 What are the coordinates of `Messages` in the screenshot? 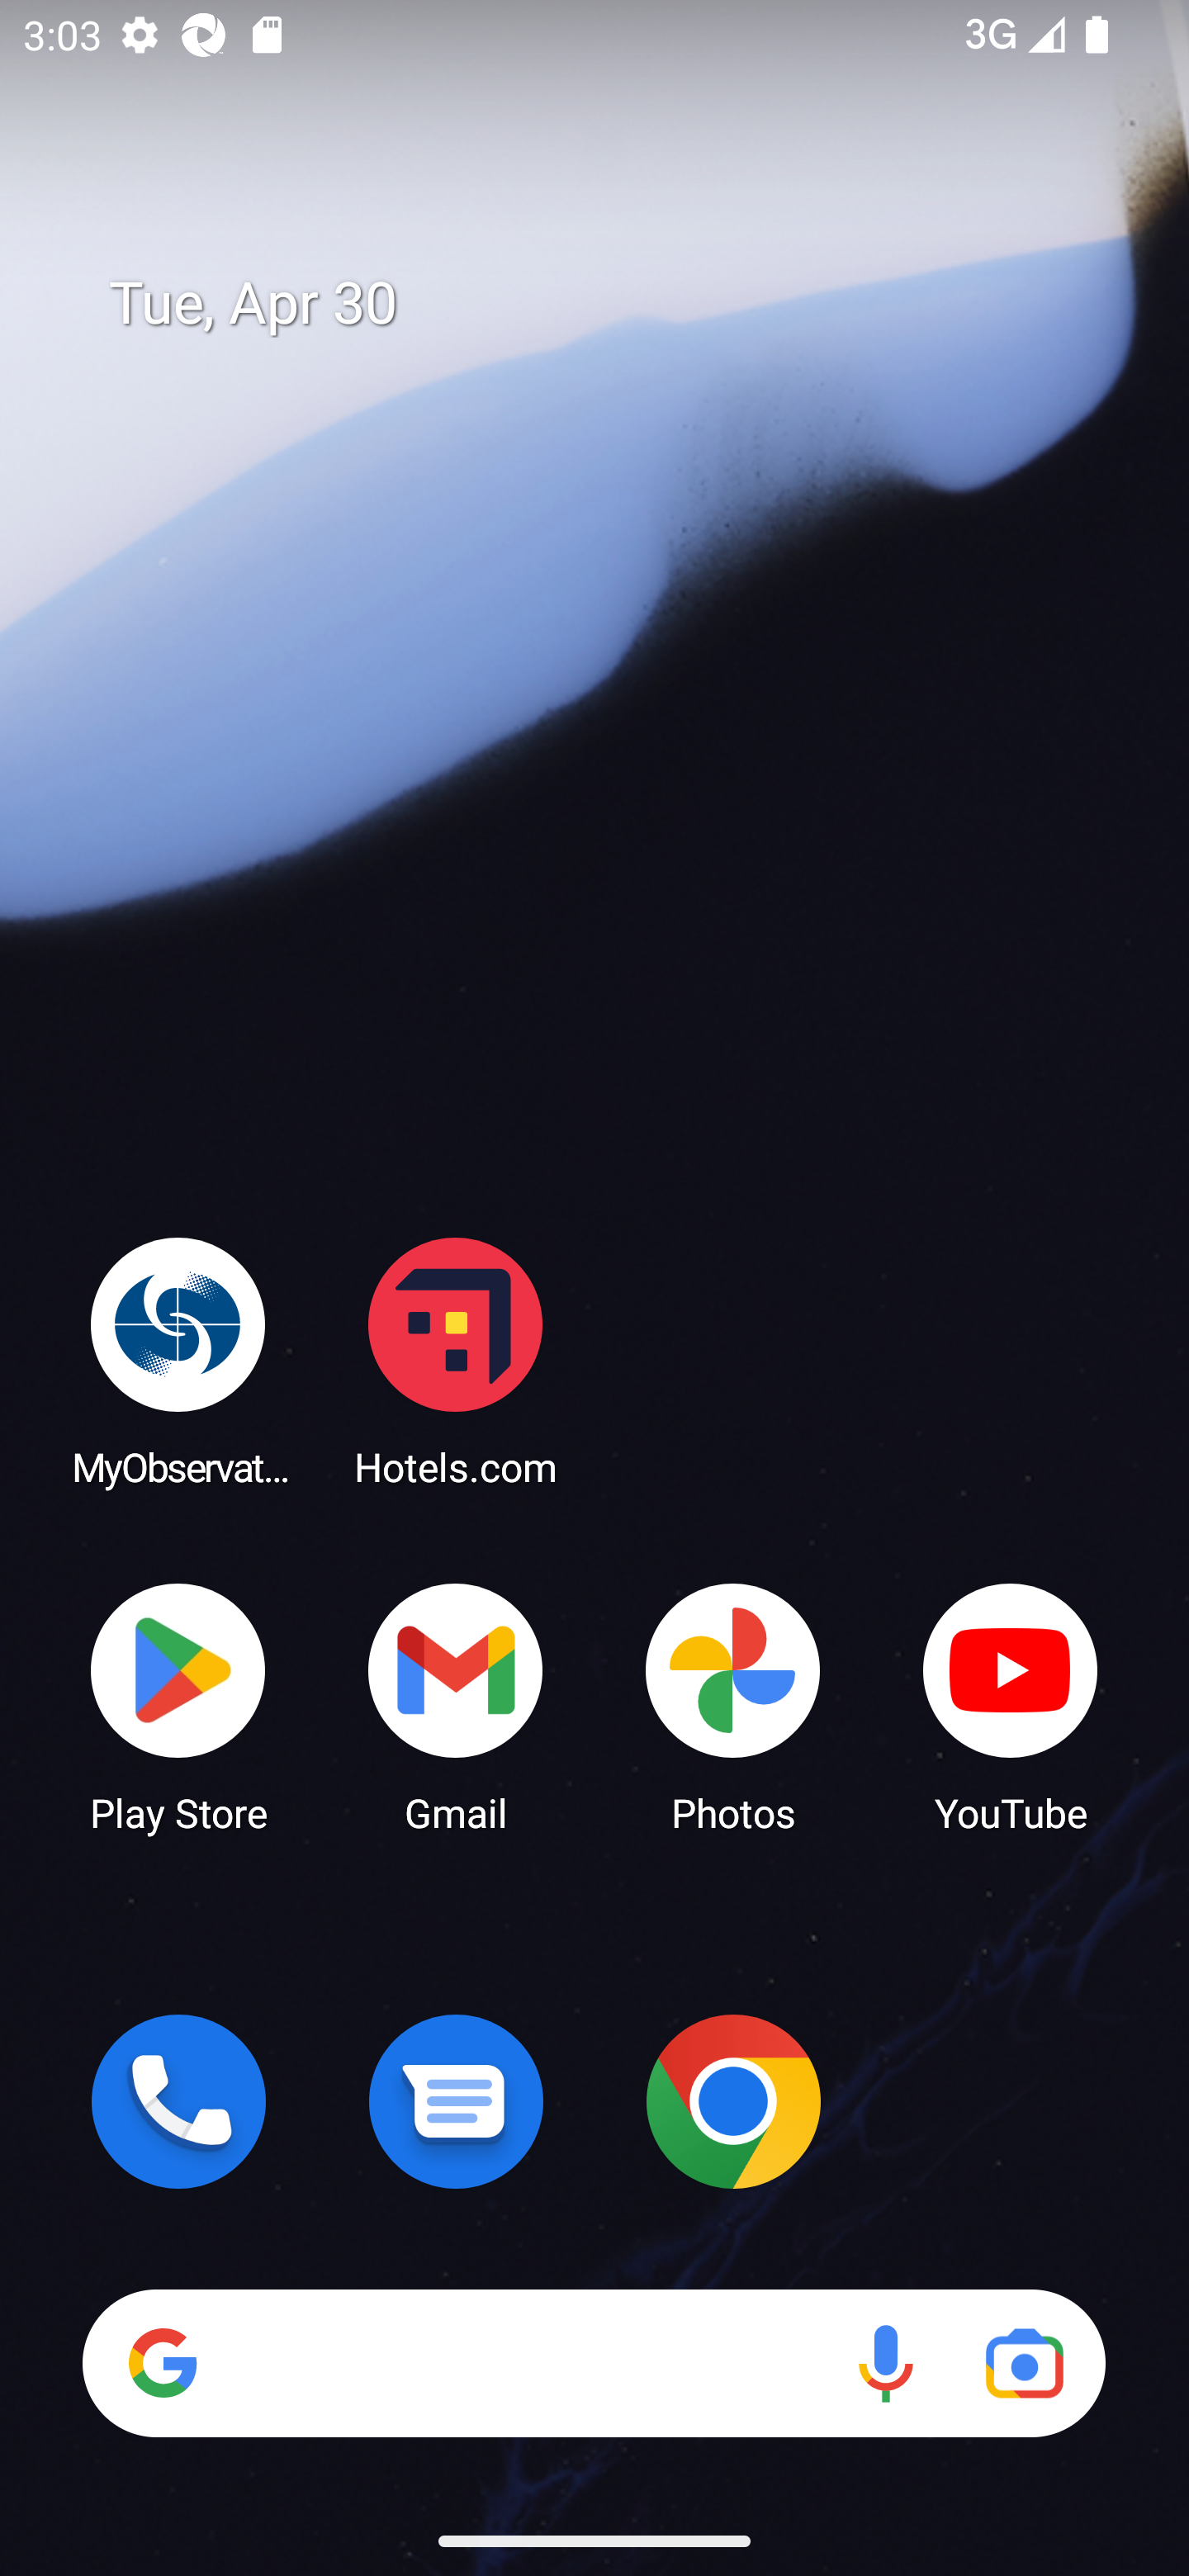 It's located at (456, 2101).